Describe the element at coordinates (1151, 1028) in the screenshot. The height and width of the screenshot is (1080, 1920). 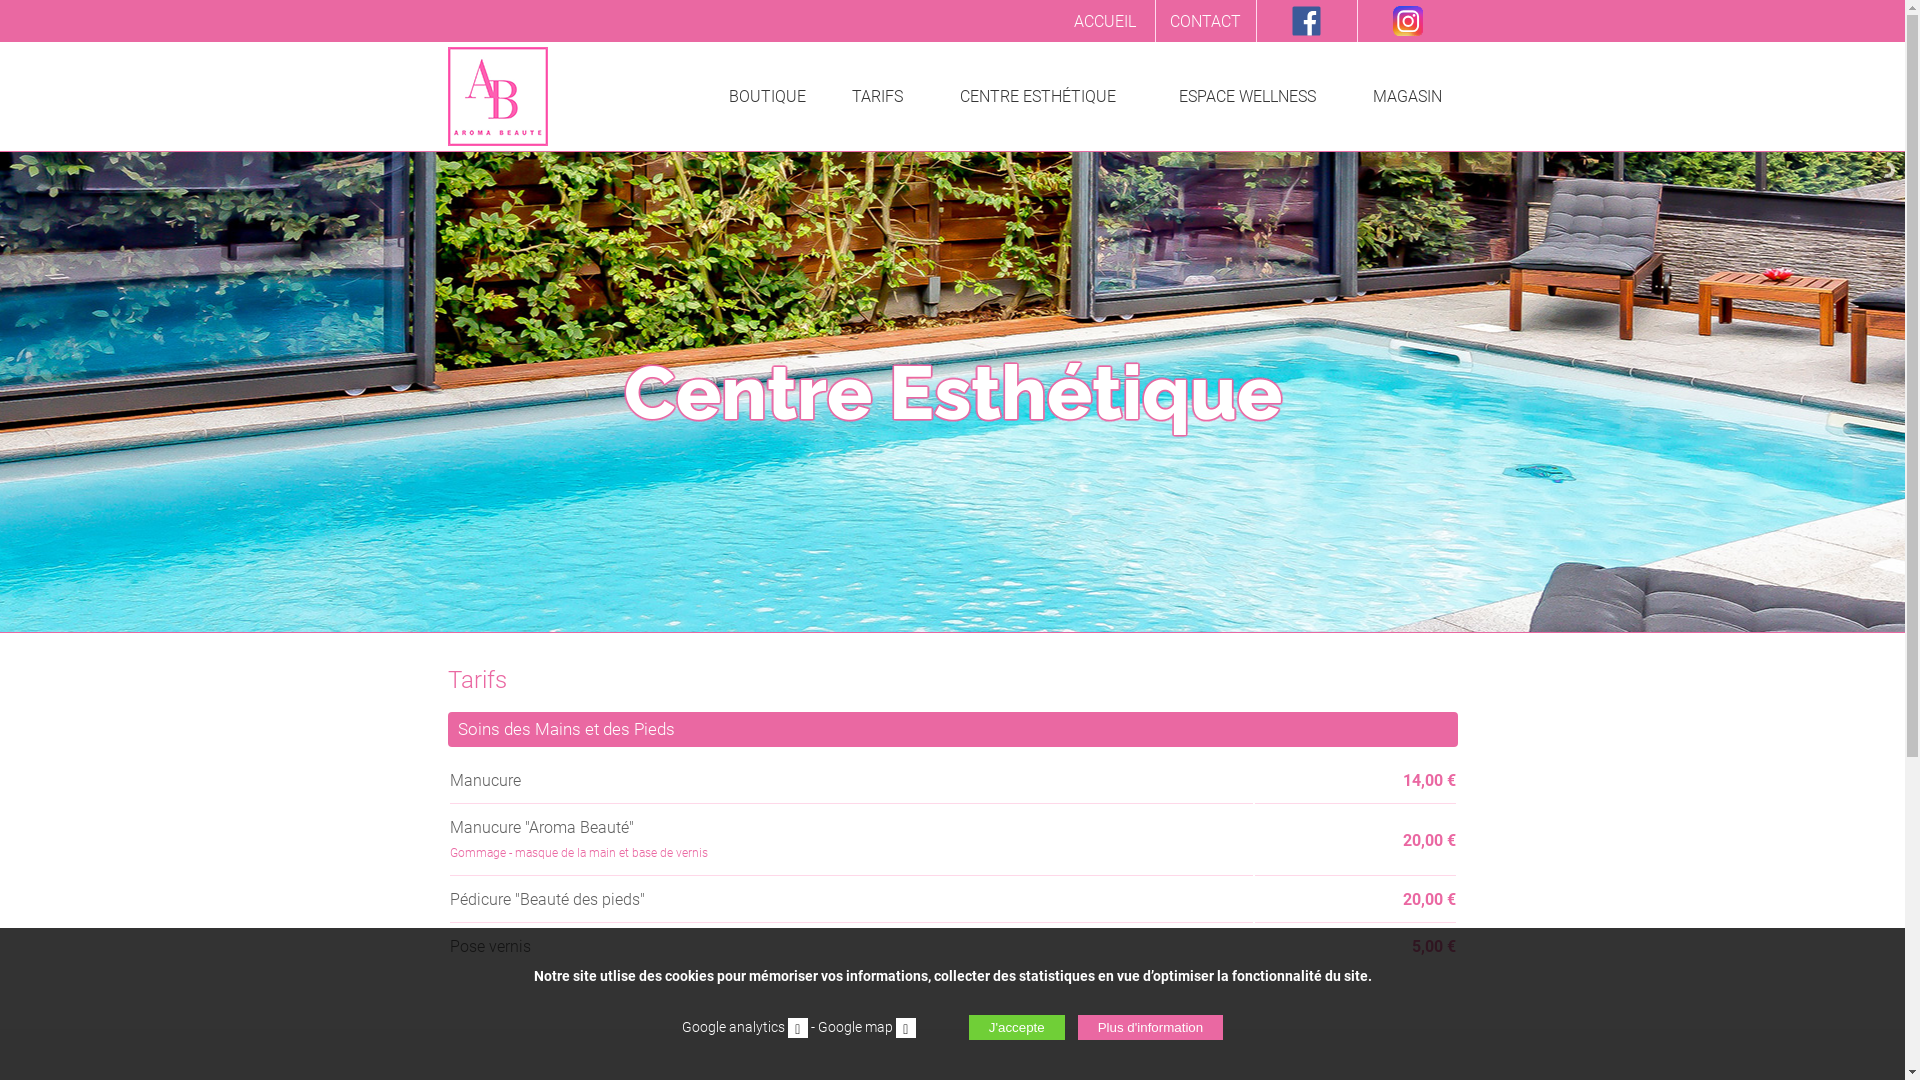
I see `Plus d'information` at that location.